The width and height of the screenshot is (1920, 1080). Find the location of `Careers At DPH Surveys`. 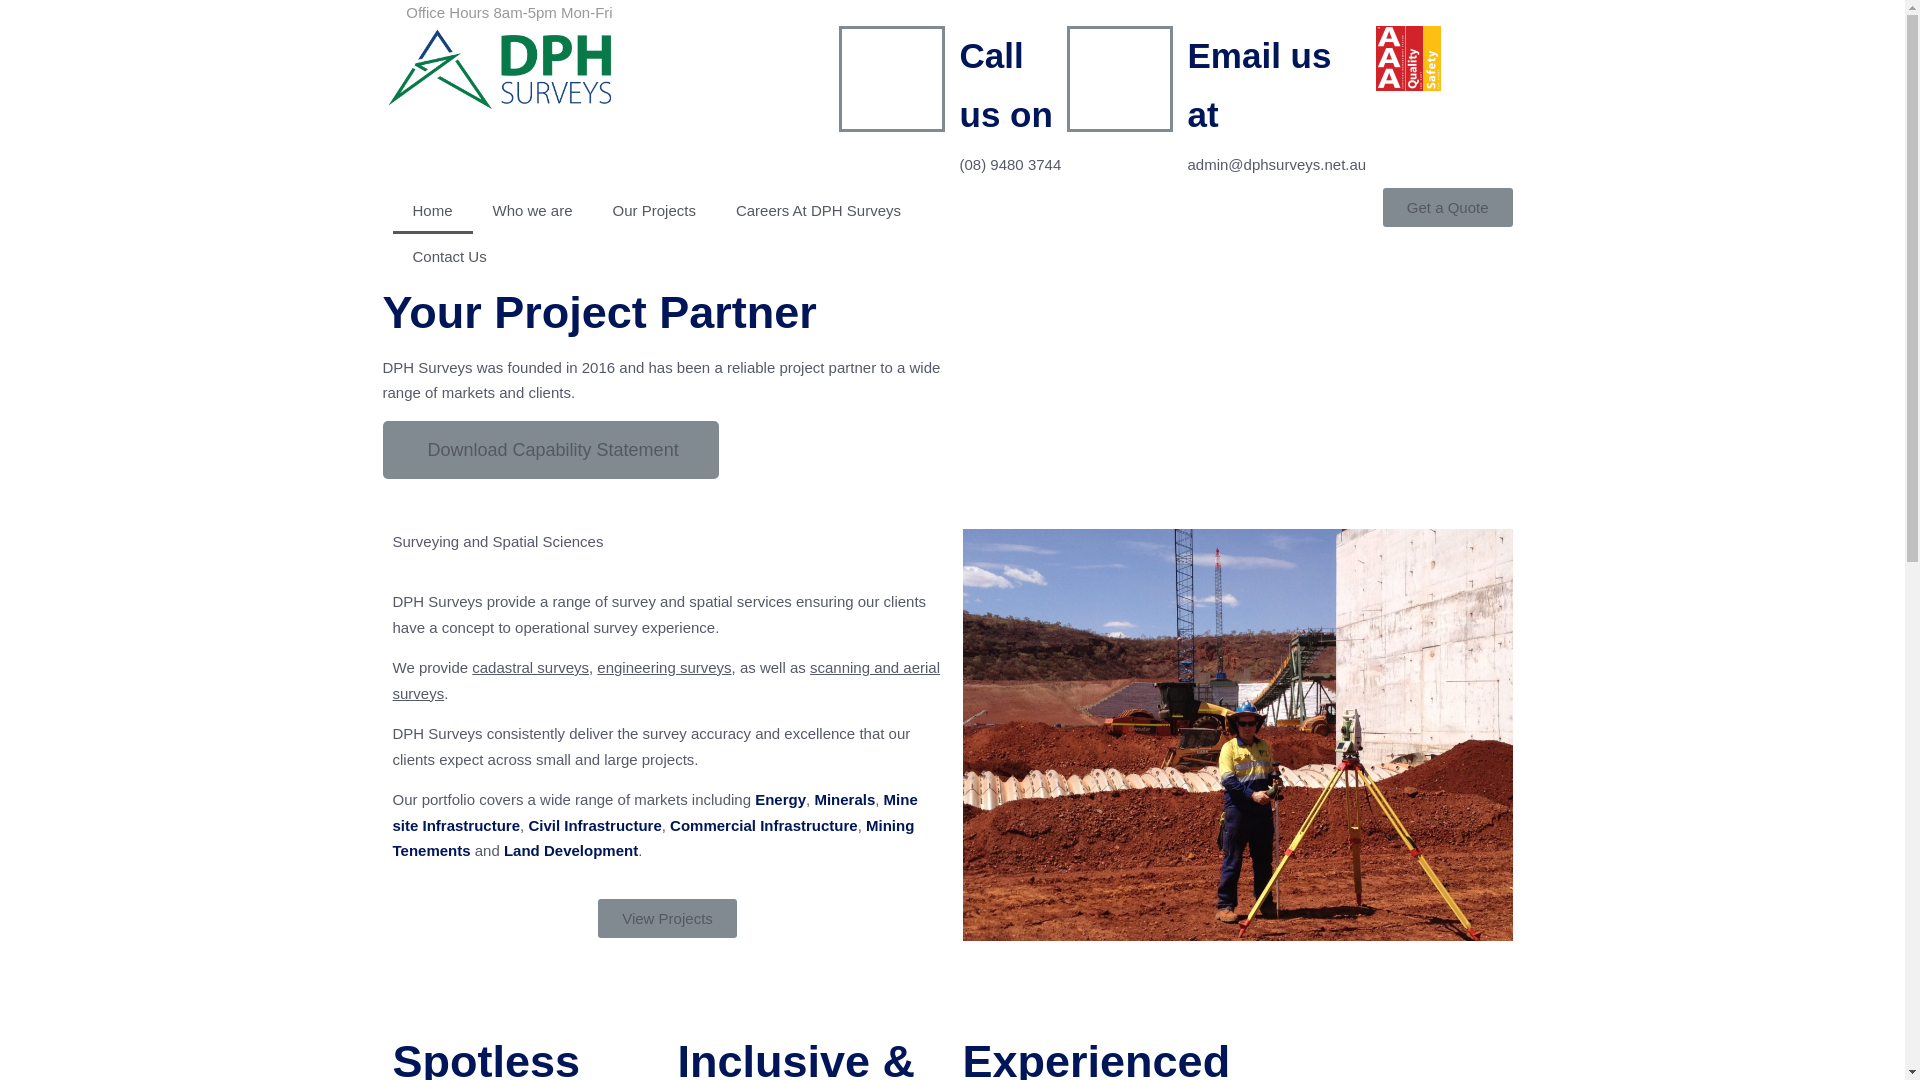

Careers At DPH Surveys is located at coordinates (818, 211).